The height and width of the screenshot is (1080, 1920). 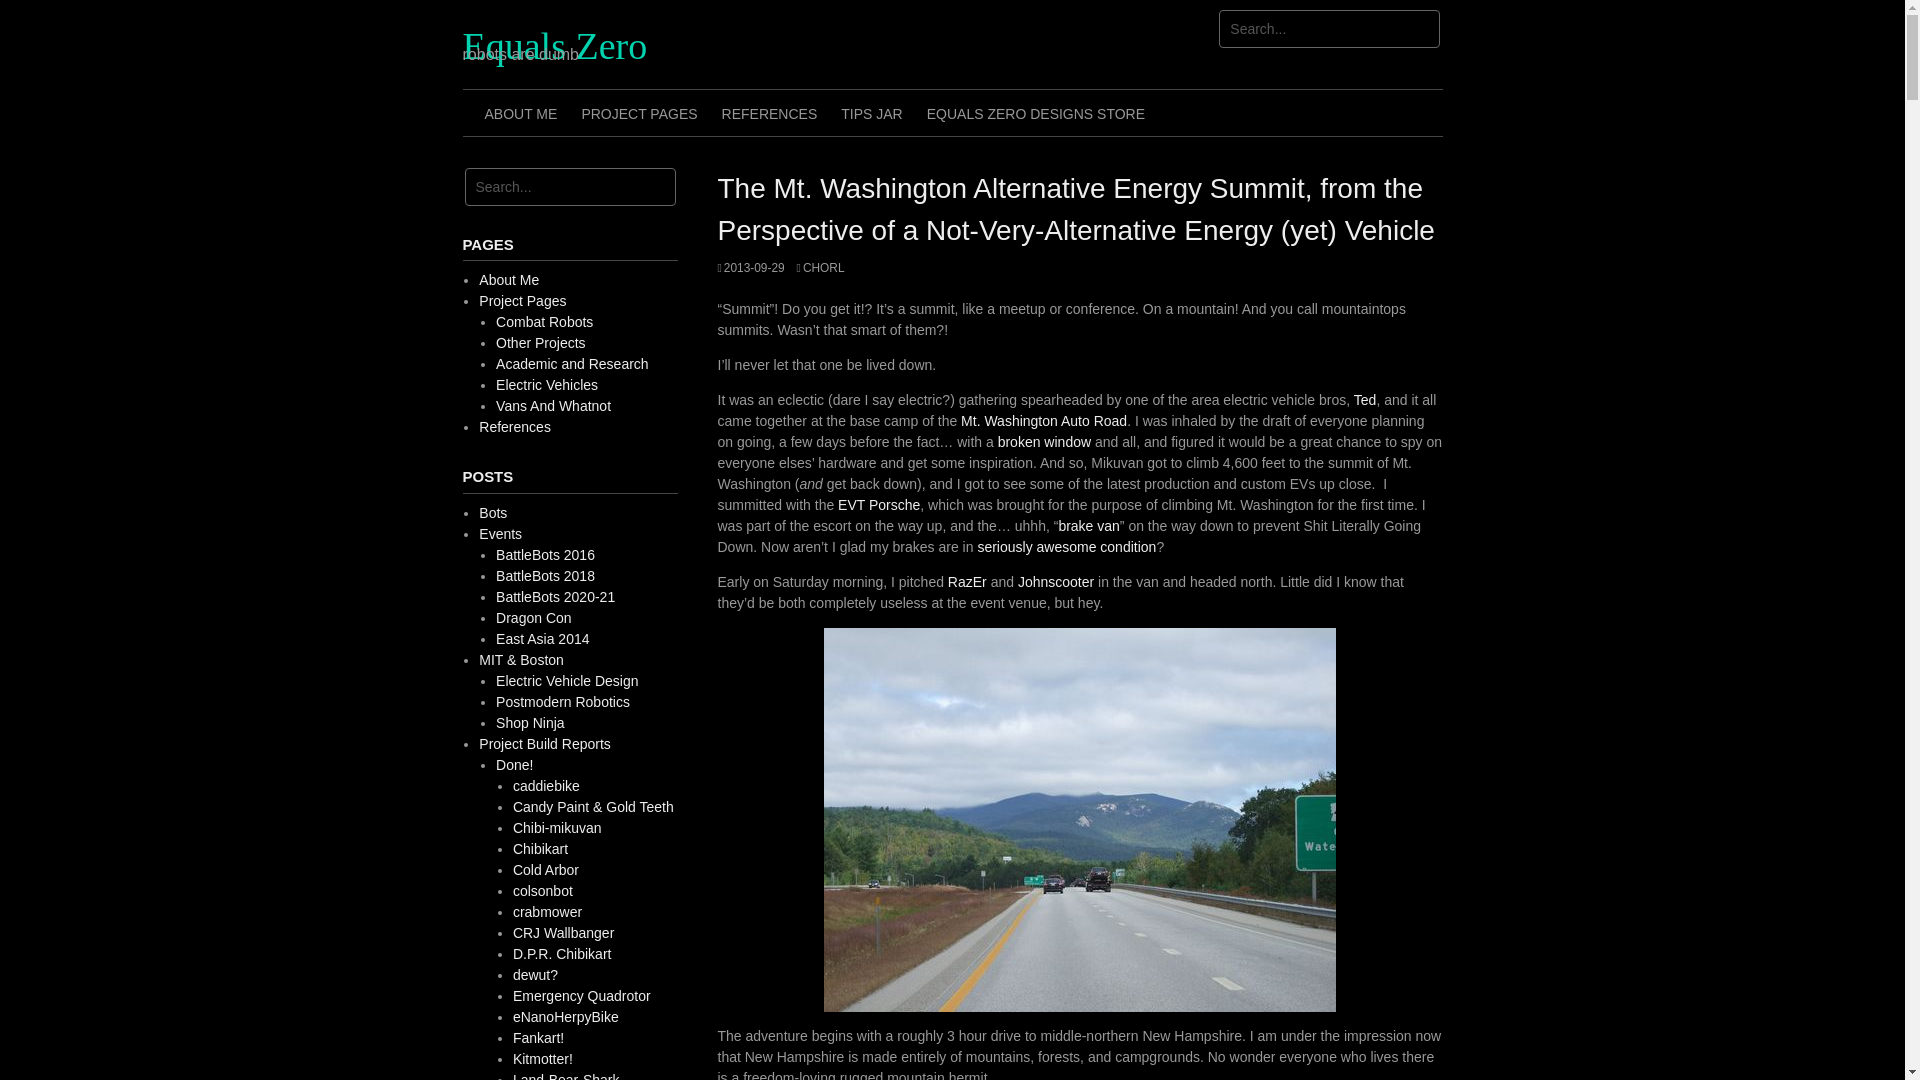 What do you see at coordinates (520, 112) in the screenshot?
I see `ABOUT ME` at bounding box center [520, 112].